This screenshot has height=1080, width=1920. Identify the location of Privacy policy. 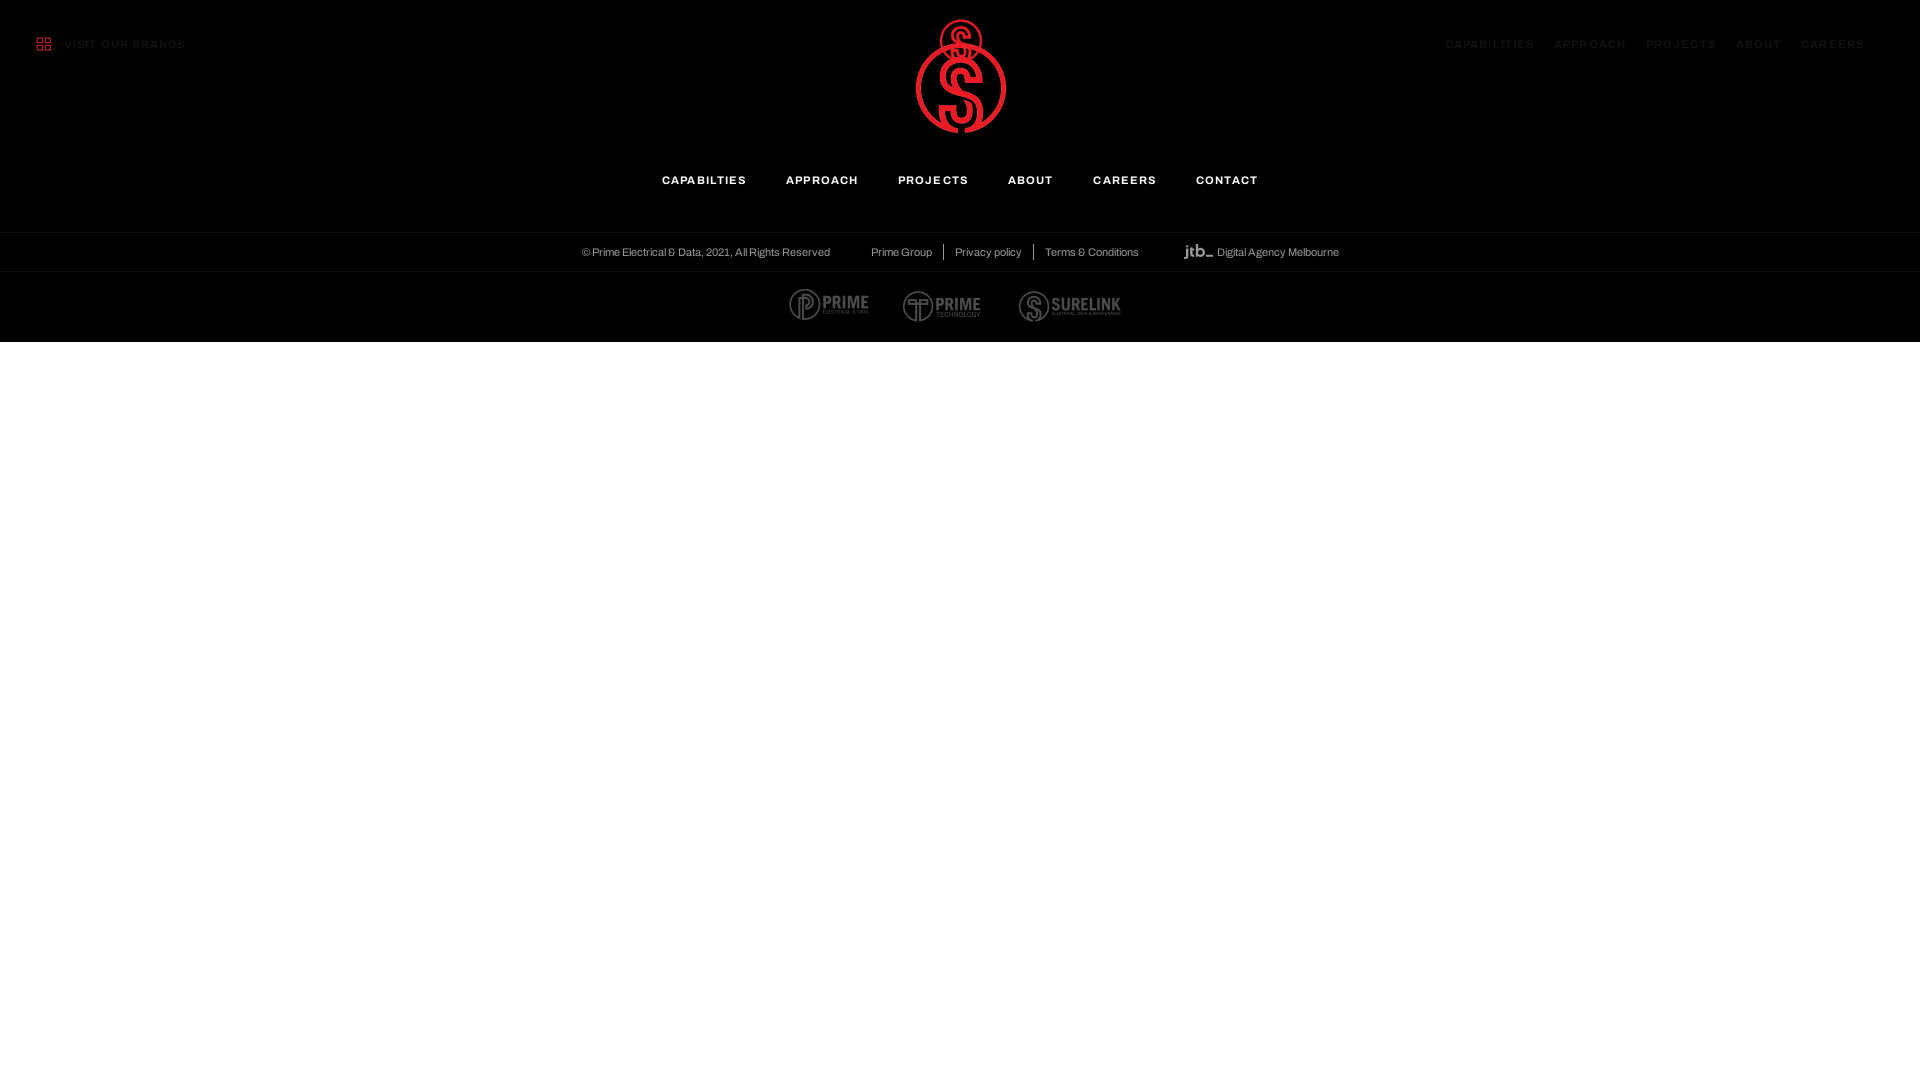
(988, 252).